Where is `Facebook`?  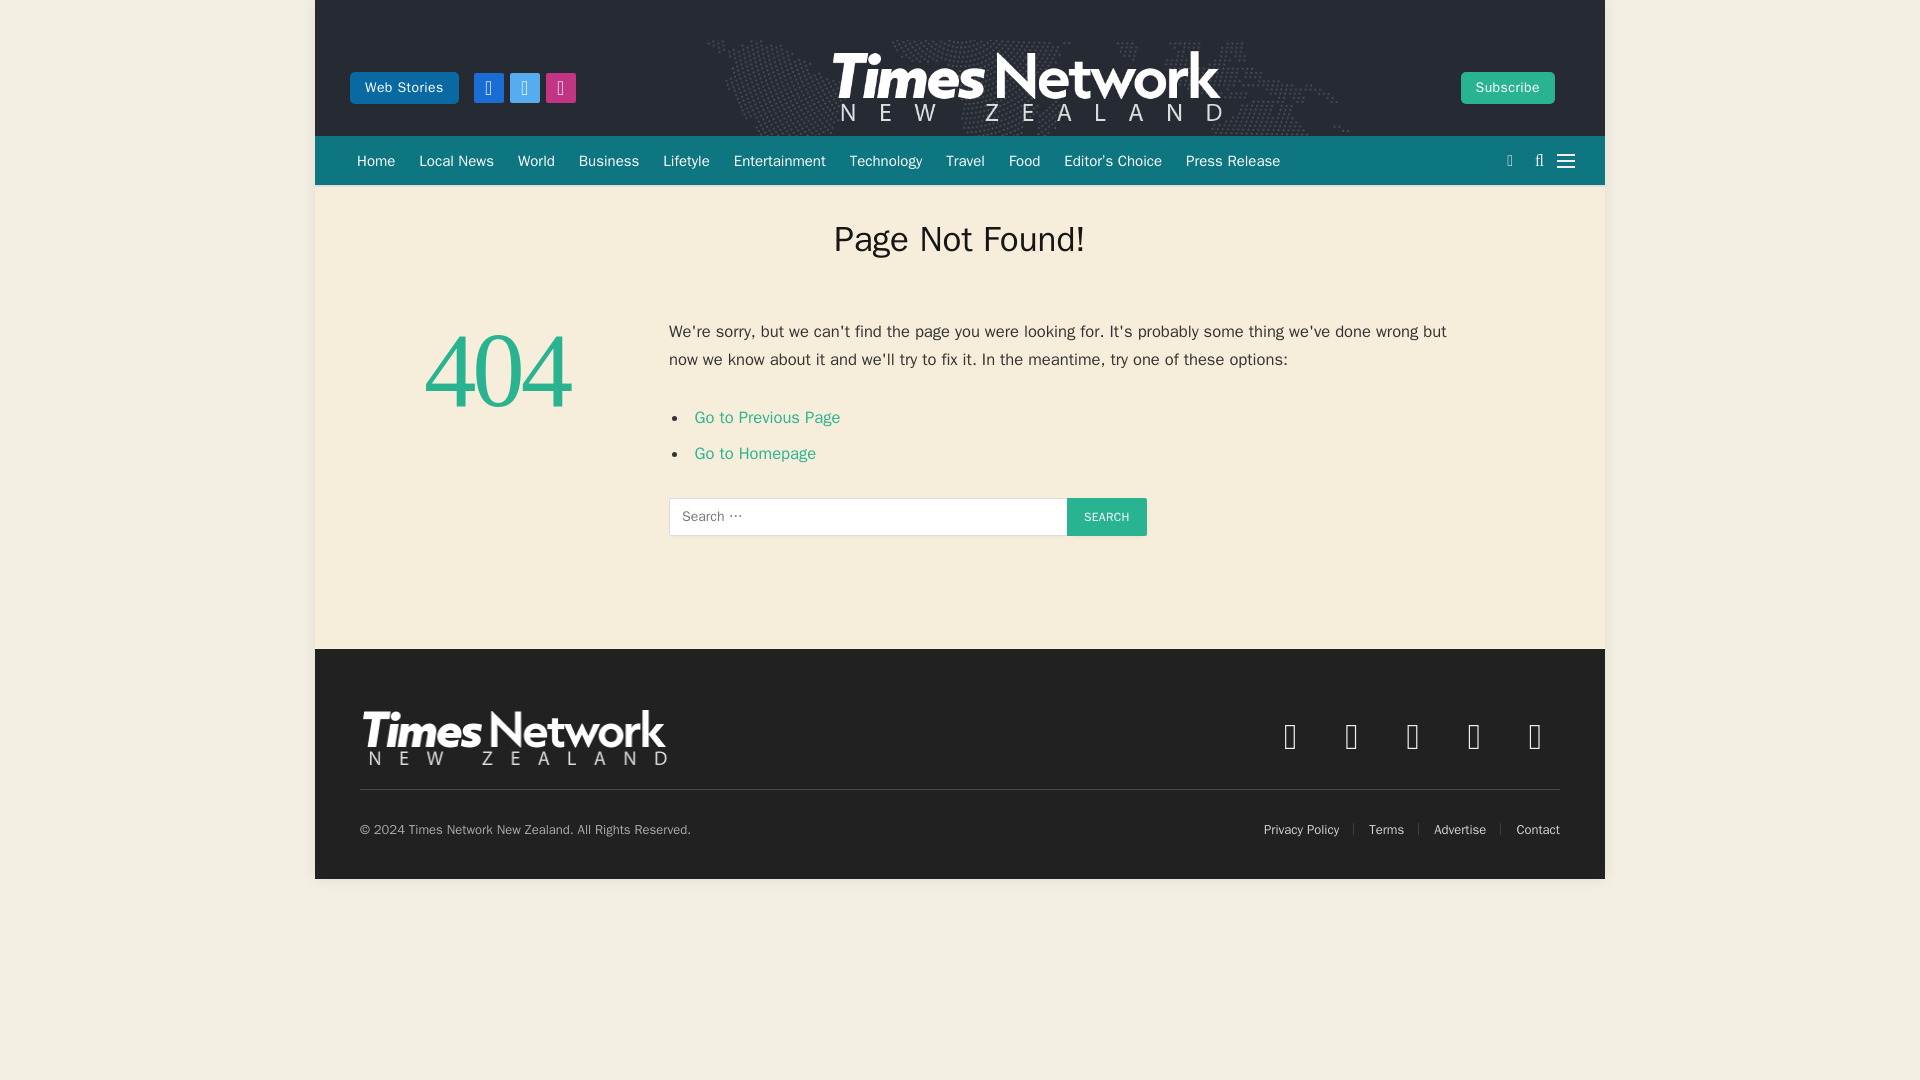
Facebook is located at coordinates (488, 88).